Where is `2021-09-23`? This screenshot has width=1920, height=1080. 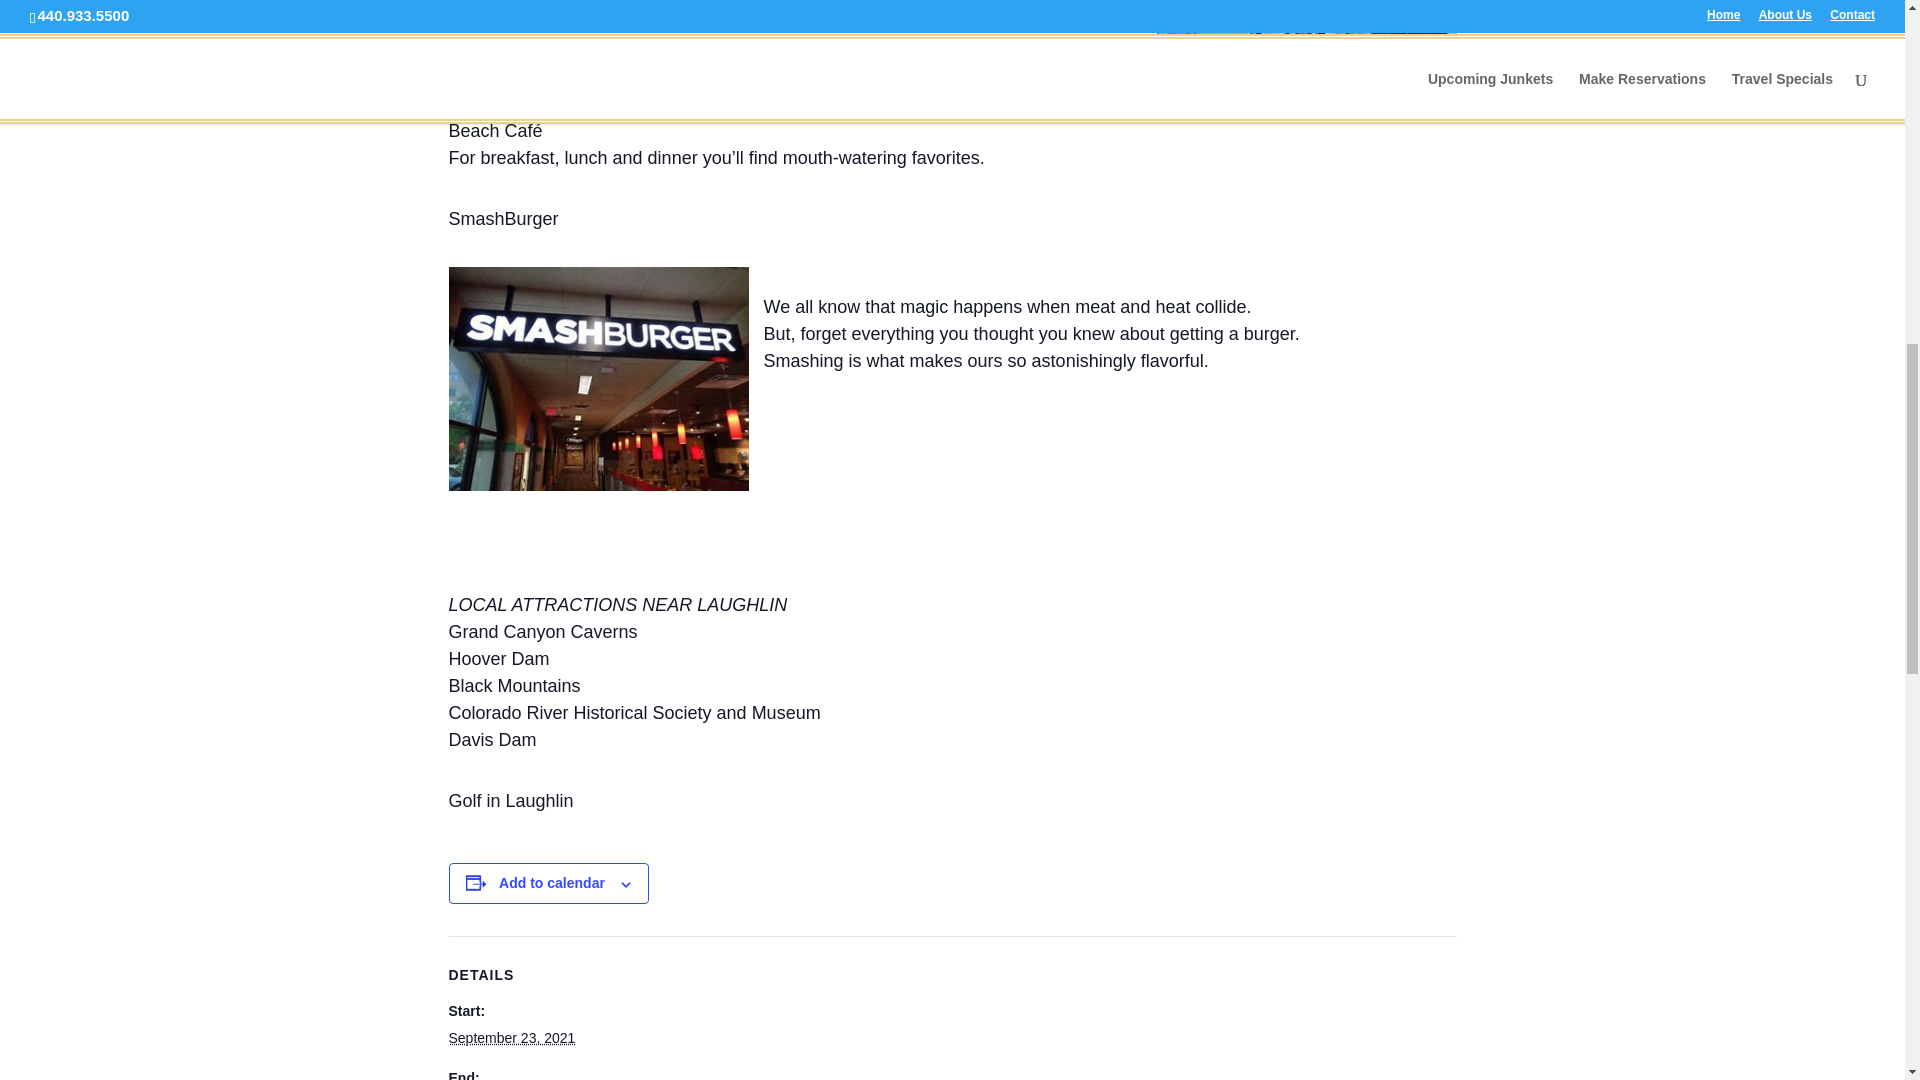 2021-09-23 is located at coordinates (510, 1038).